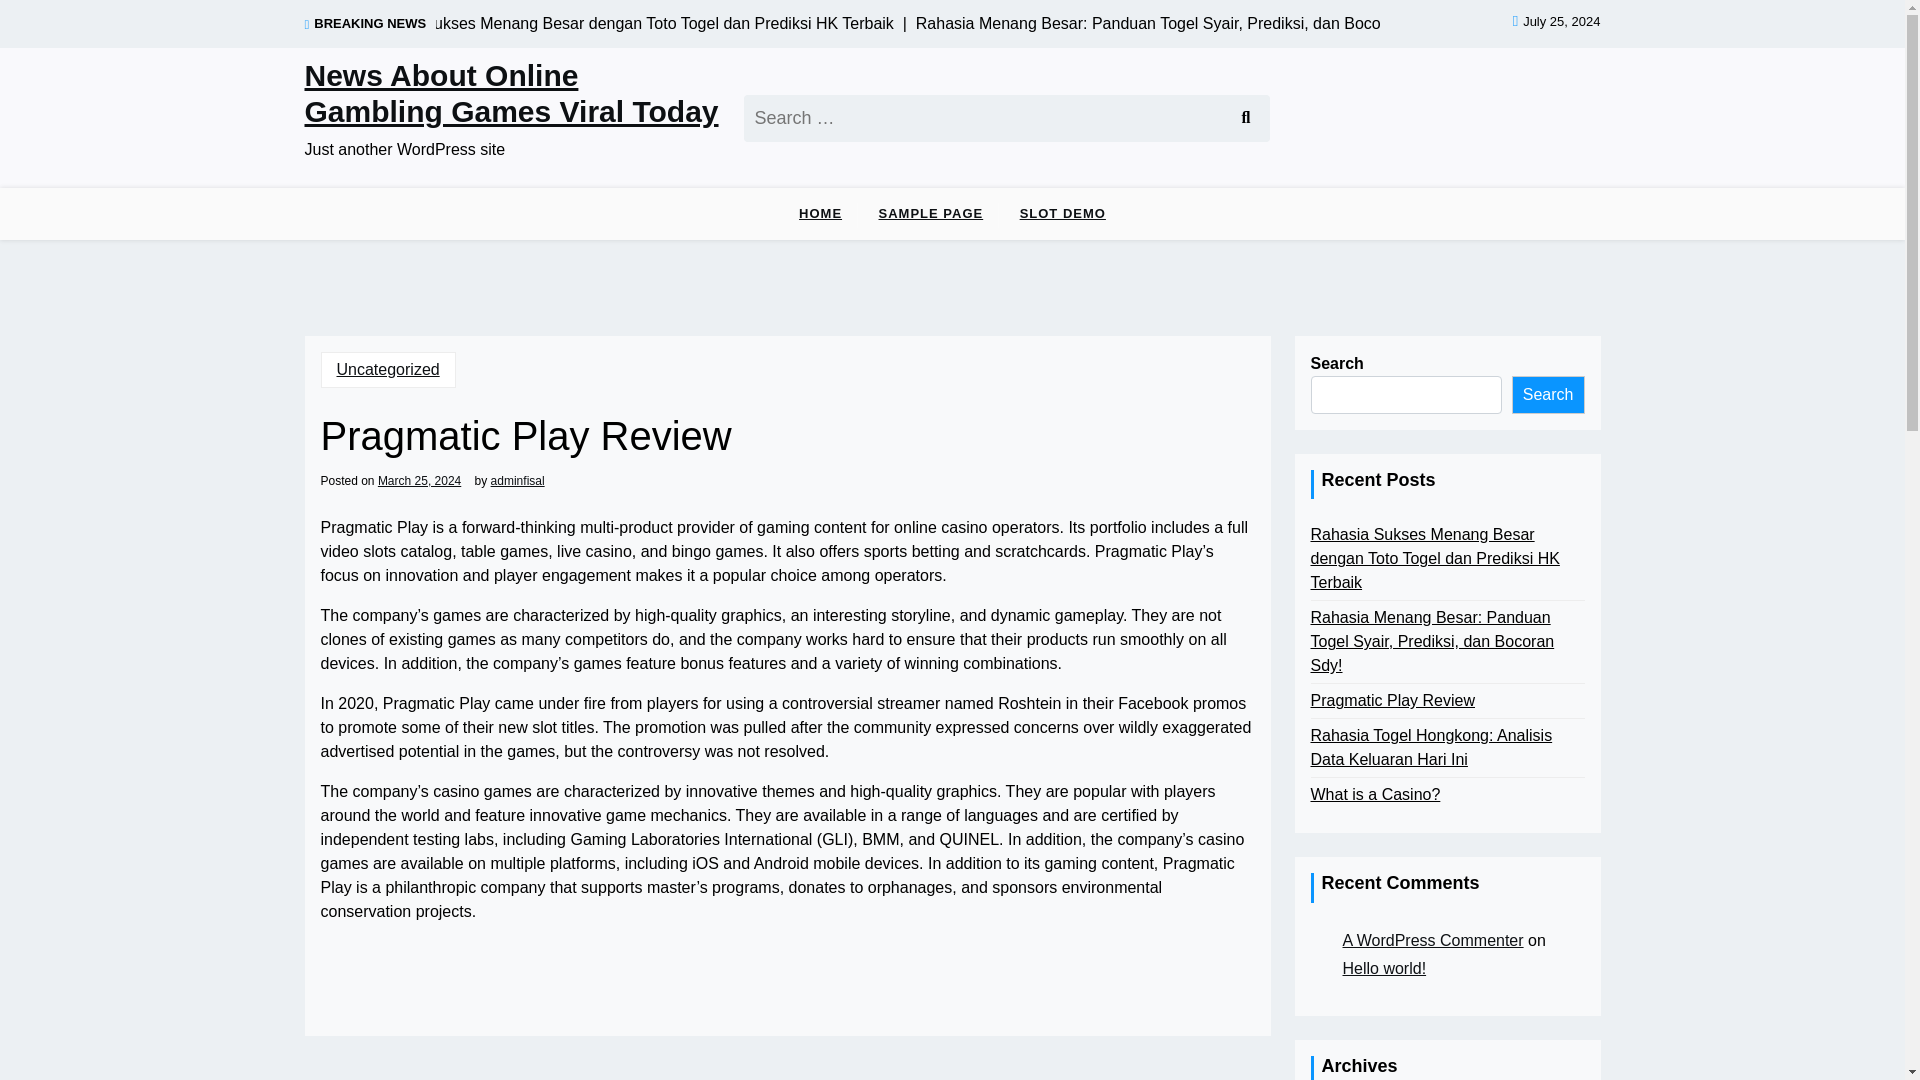 This screenshot has width=1920, height=1080. Describe the element at coordinates (1446, 748) in the screenshot. I see `Rahasia Togel Hongkong: Analisis Data Keluaran Hari Ini` at that location.